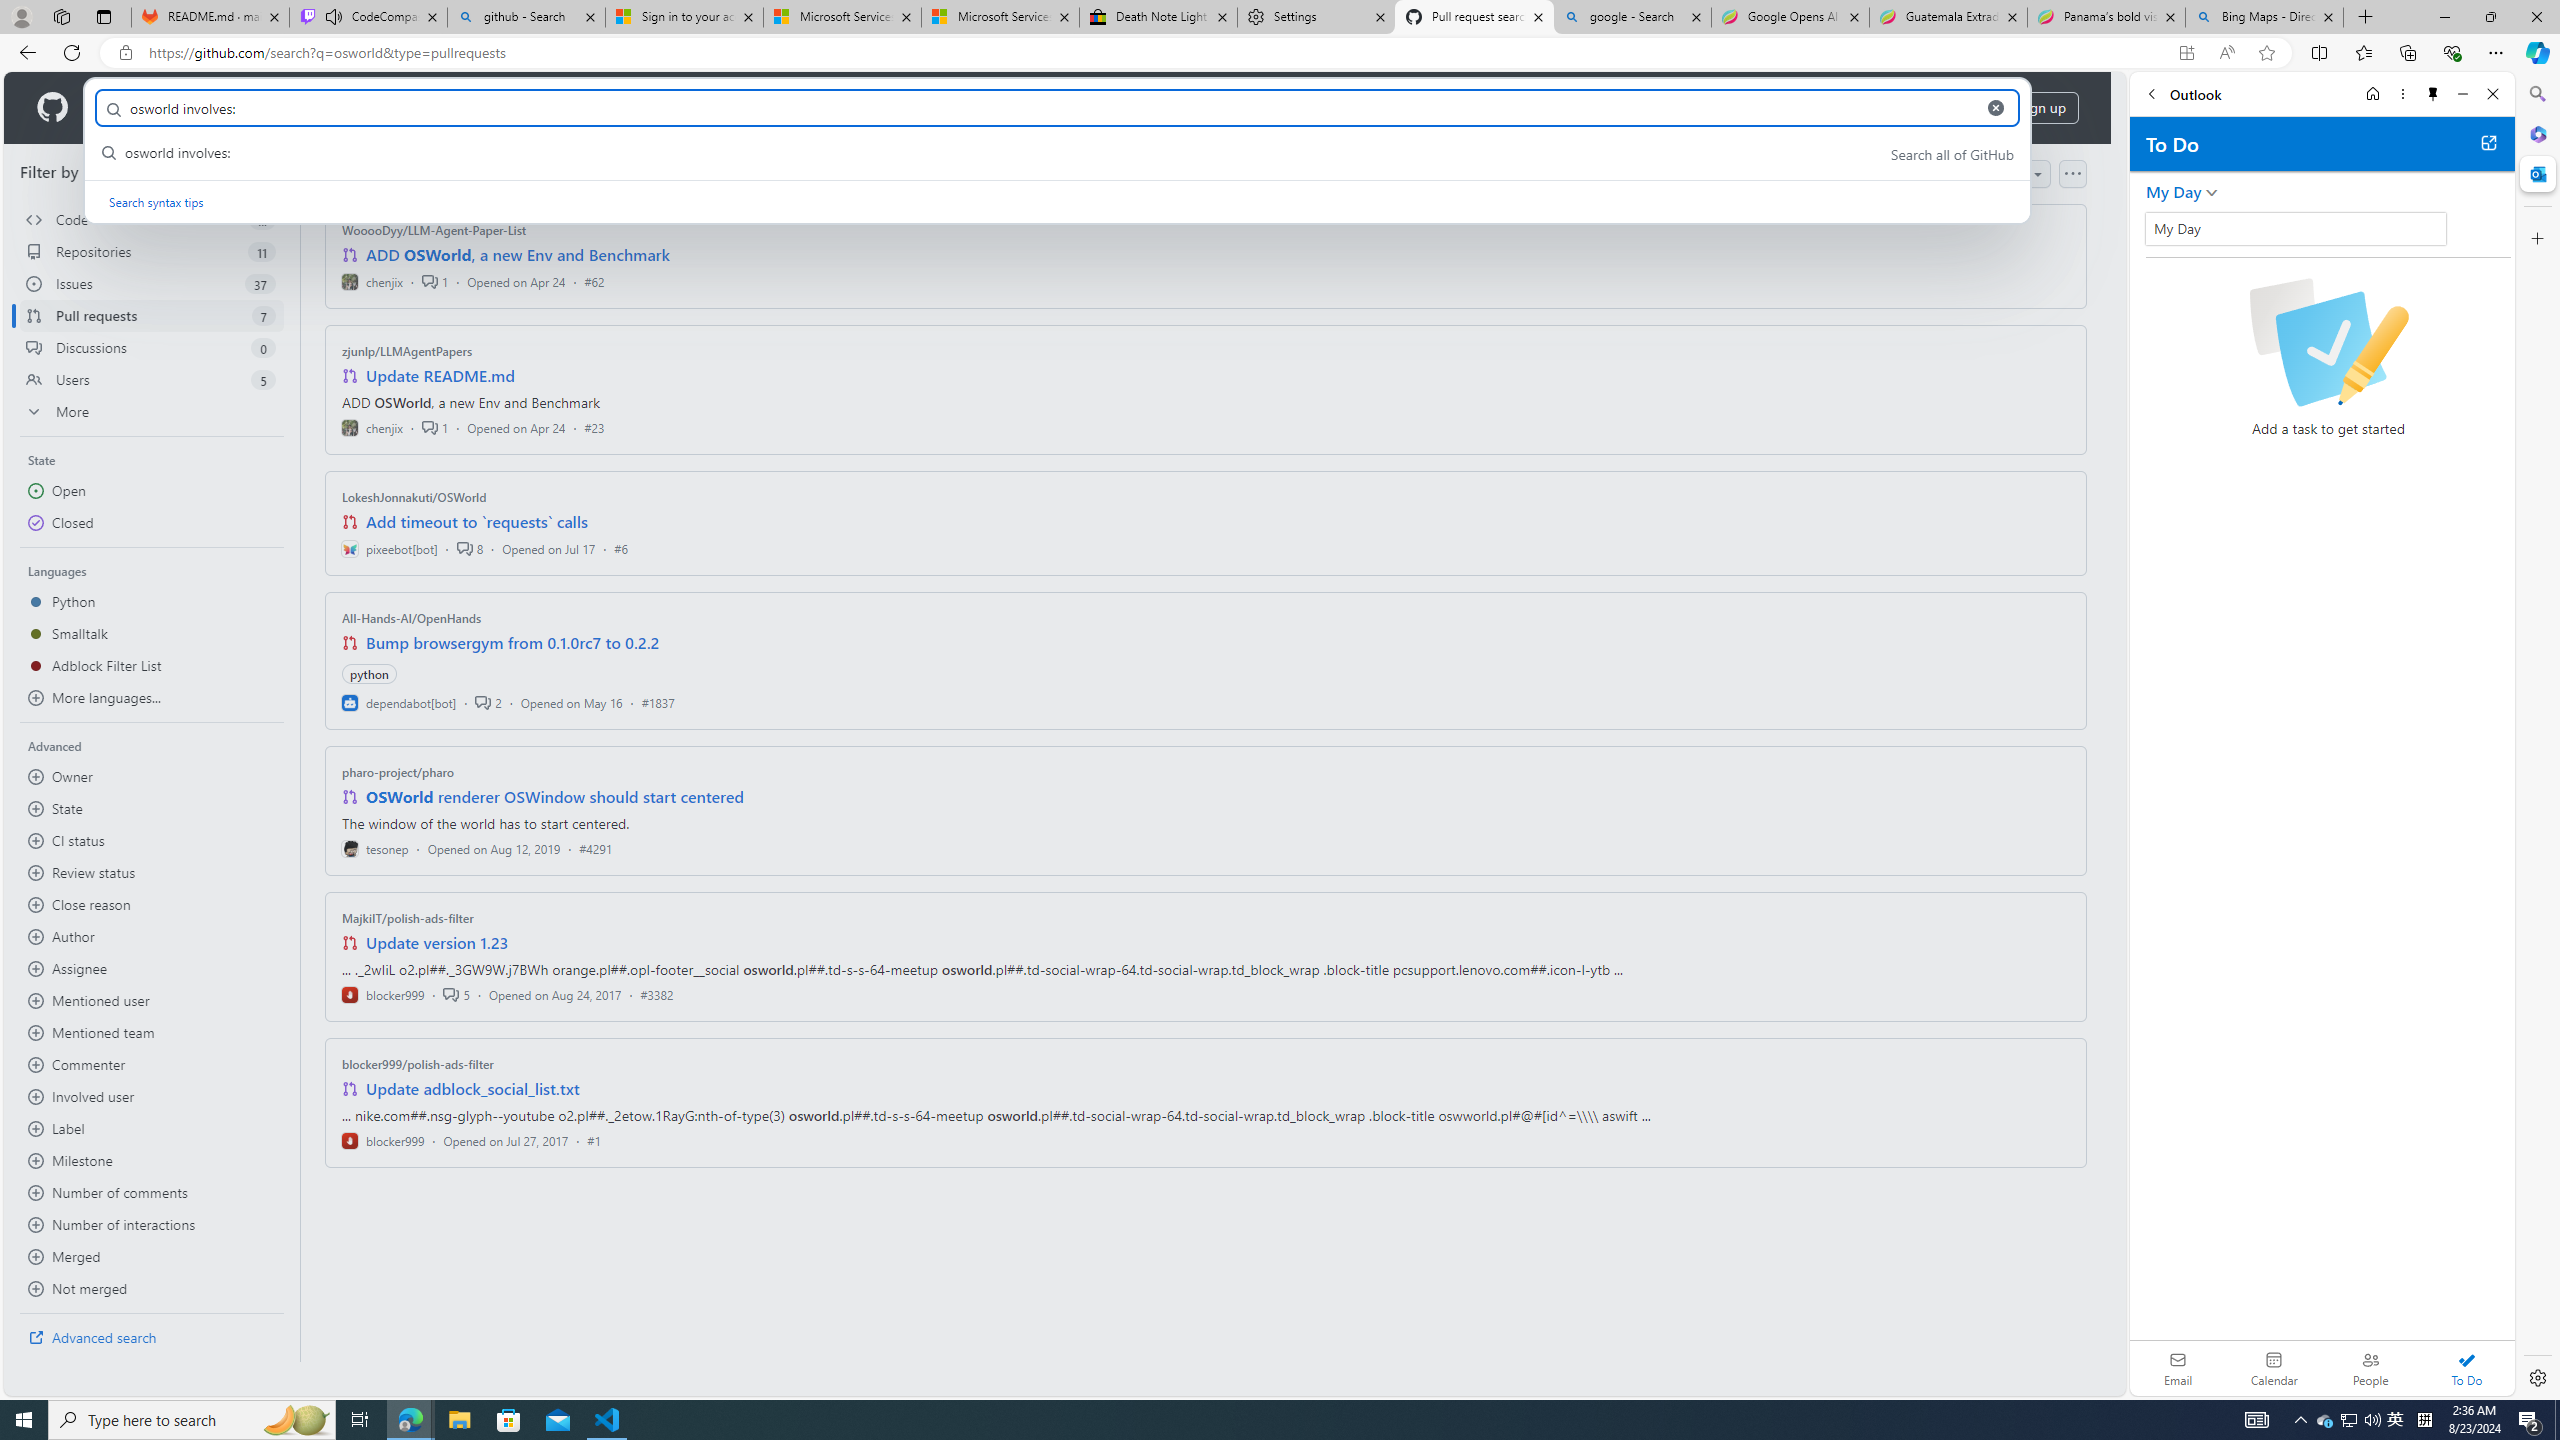 The image size is (2560, 1440). Describe the element at coordinates (562, 108) in the screenshot. I see `Enterprise` at that location.